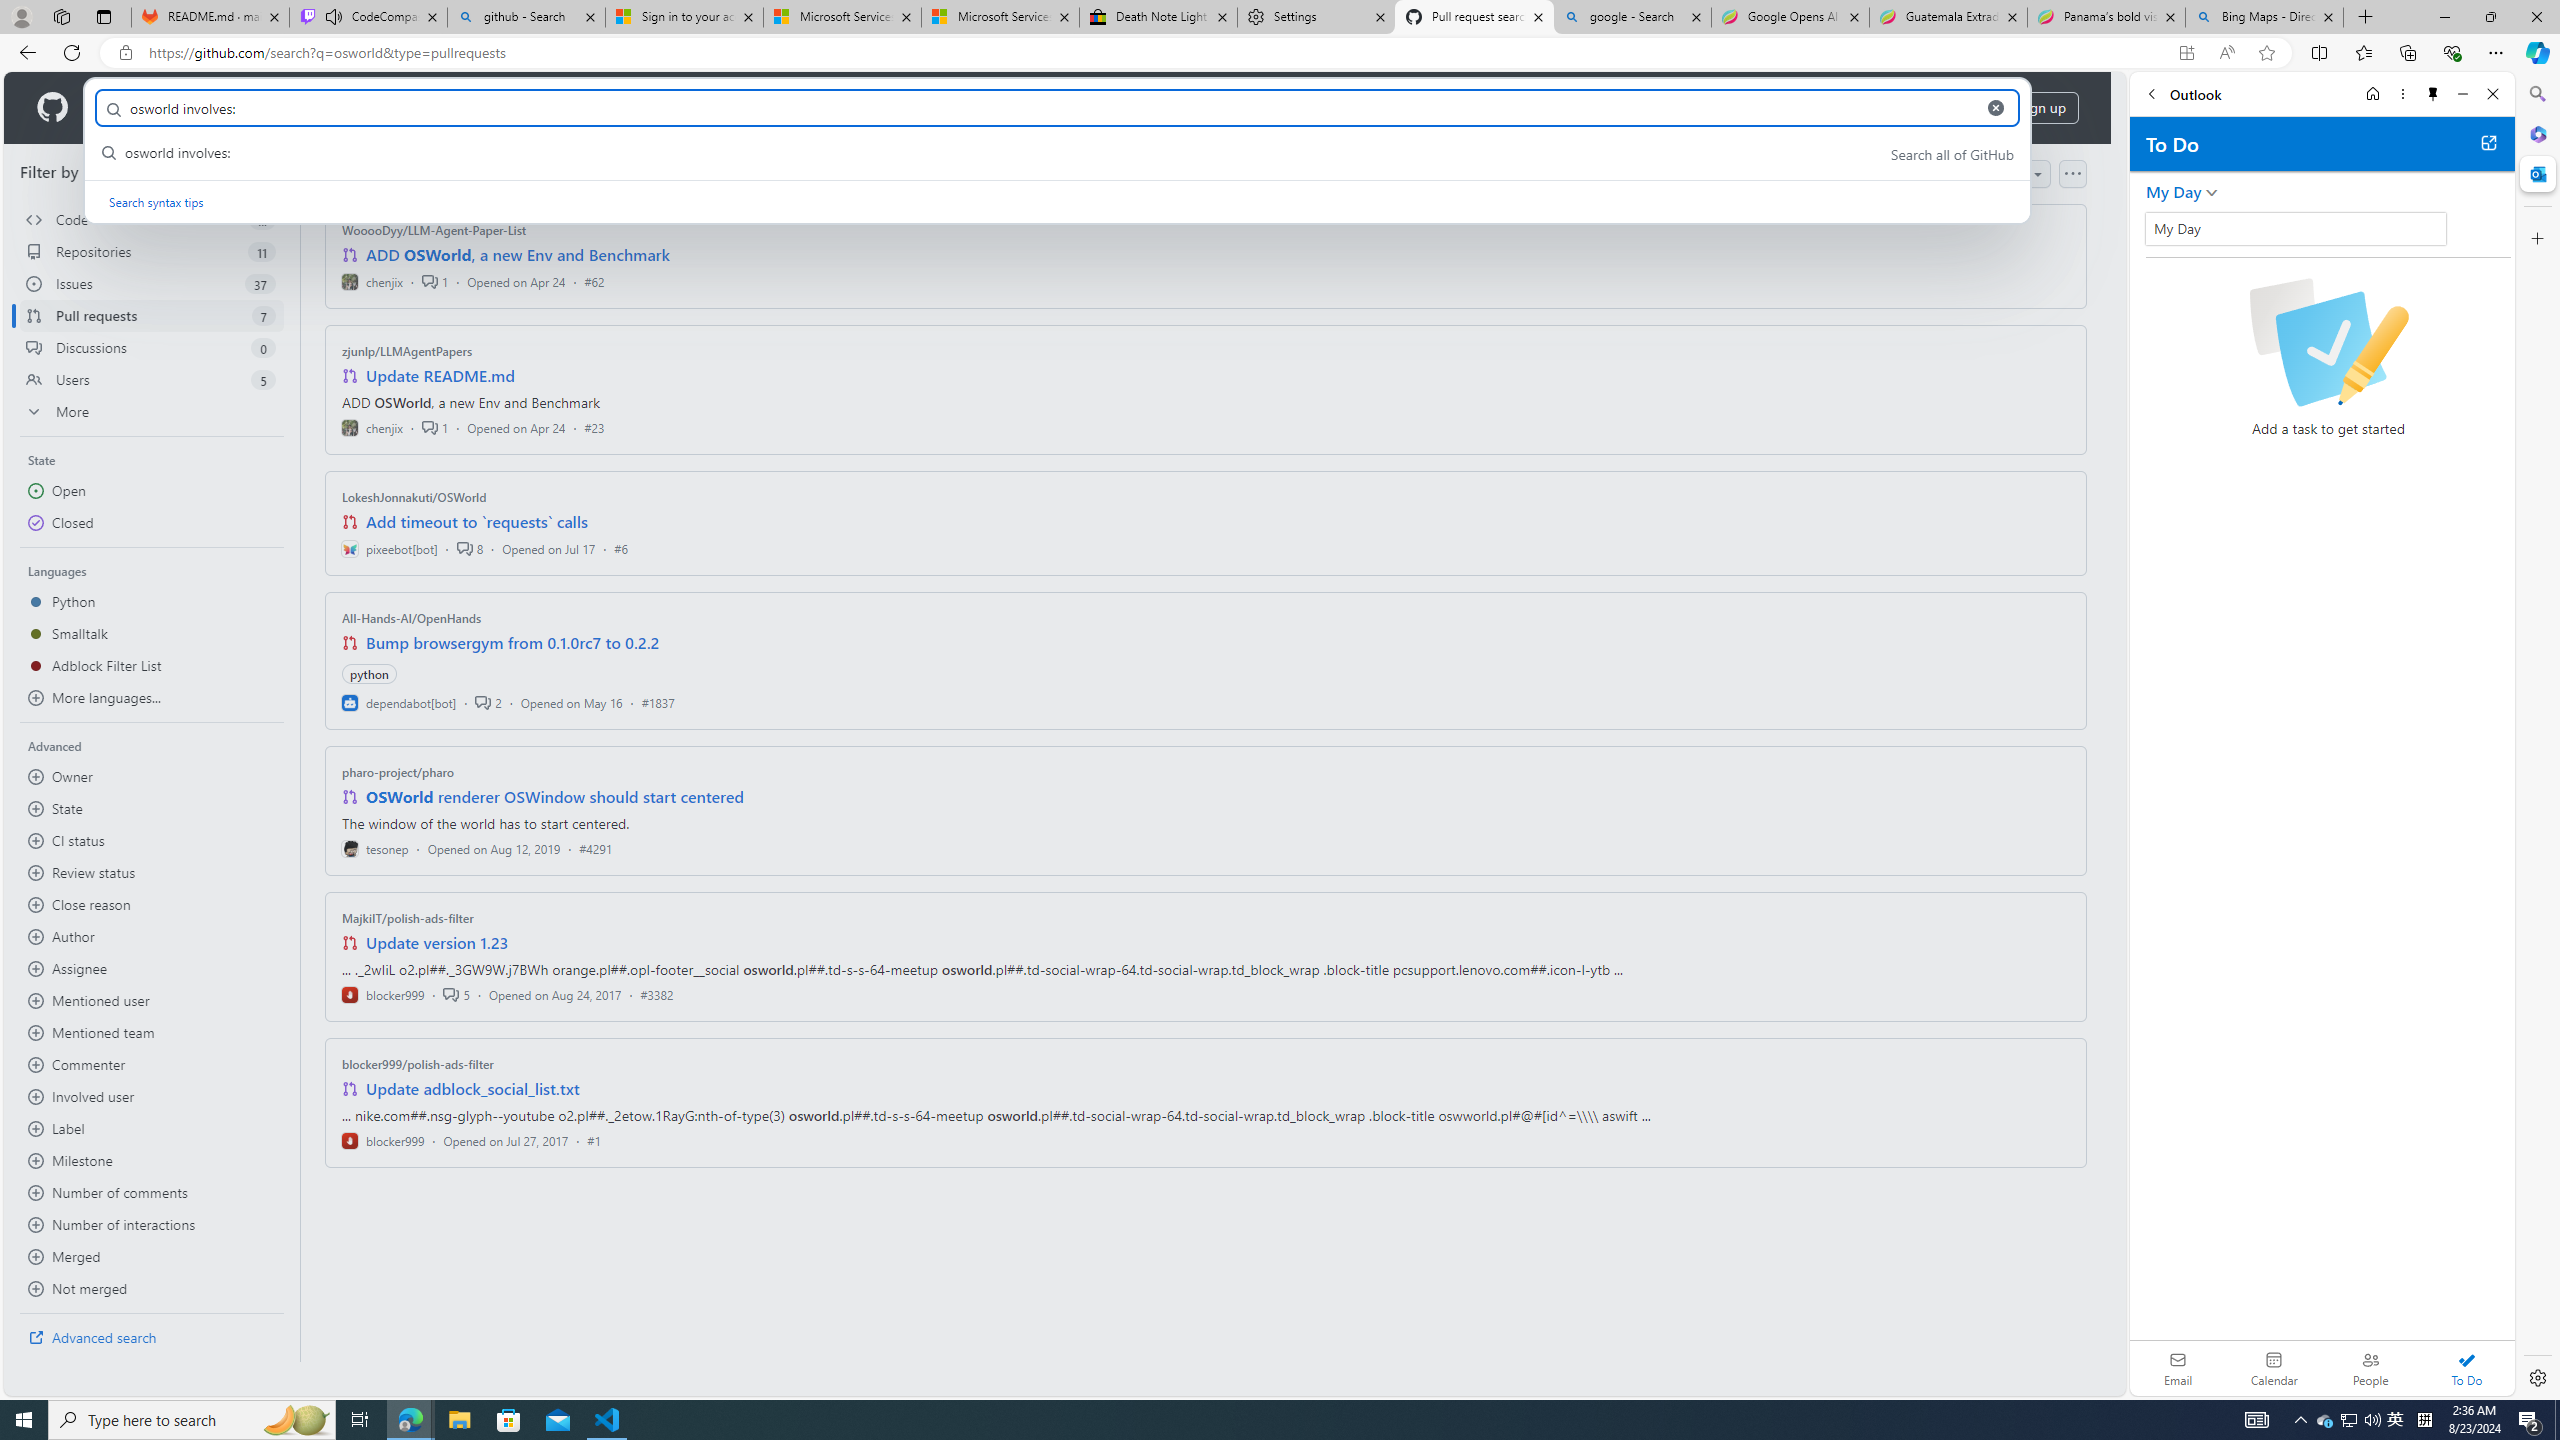 The image size is (2560, 1440). Describe the element at coordinates (562, 108) in the screenshot. I see `Enterprise` at that location.